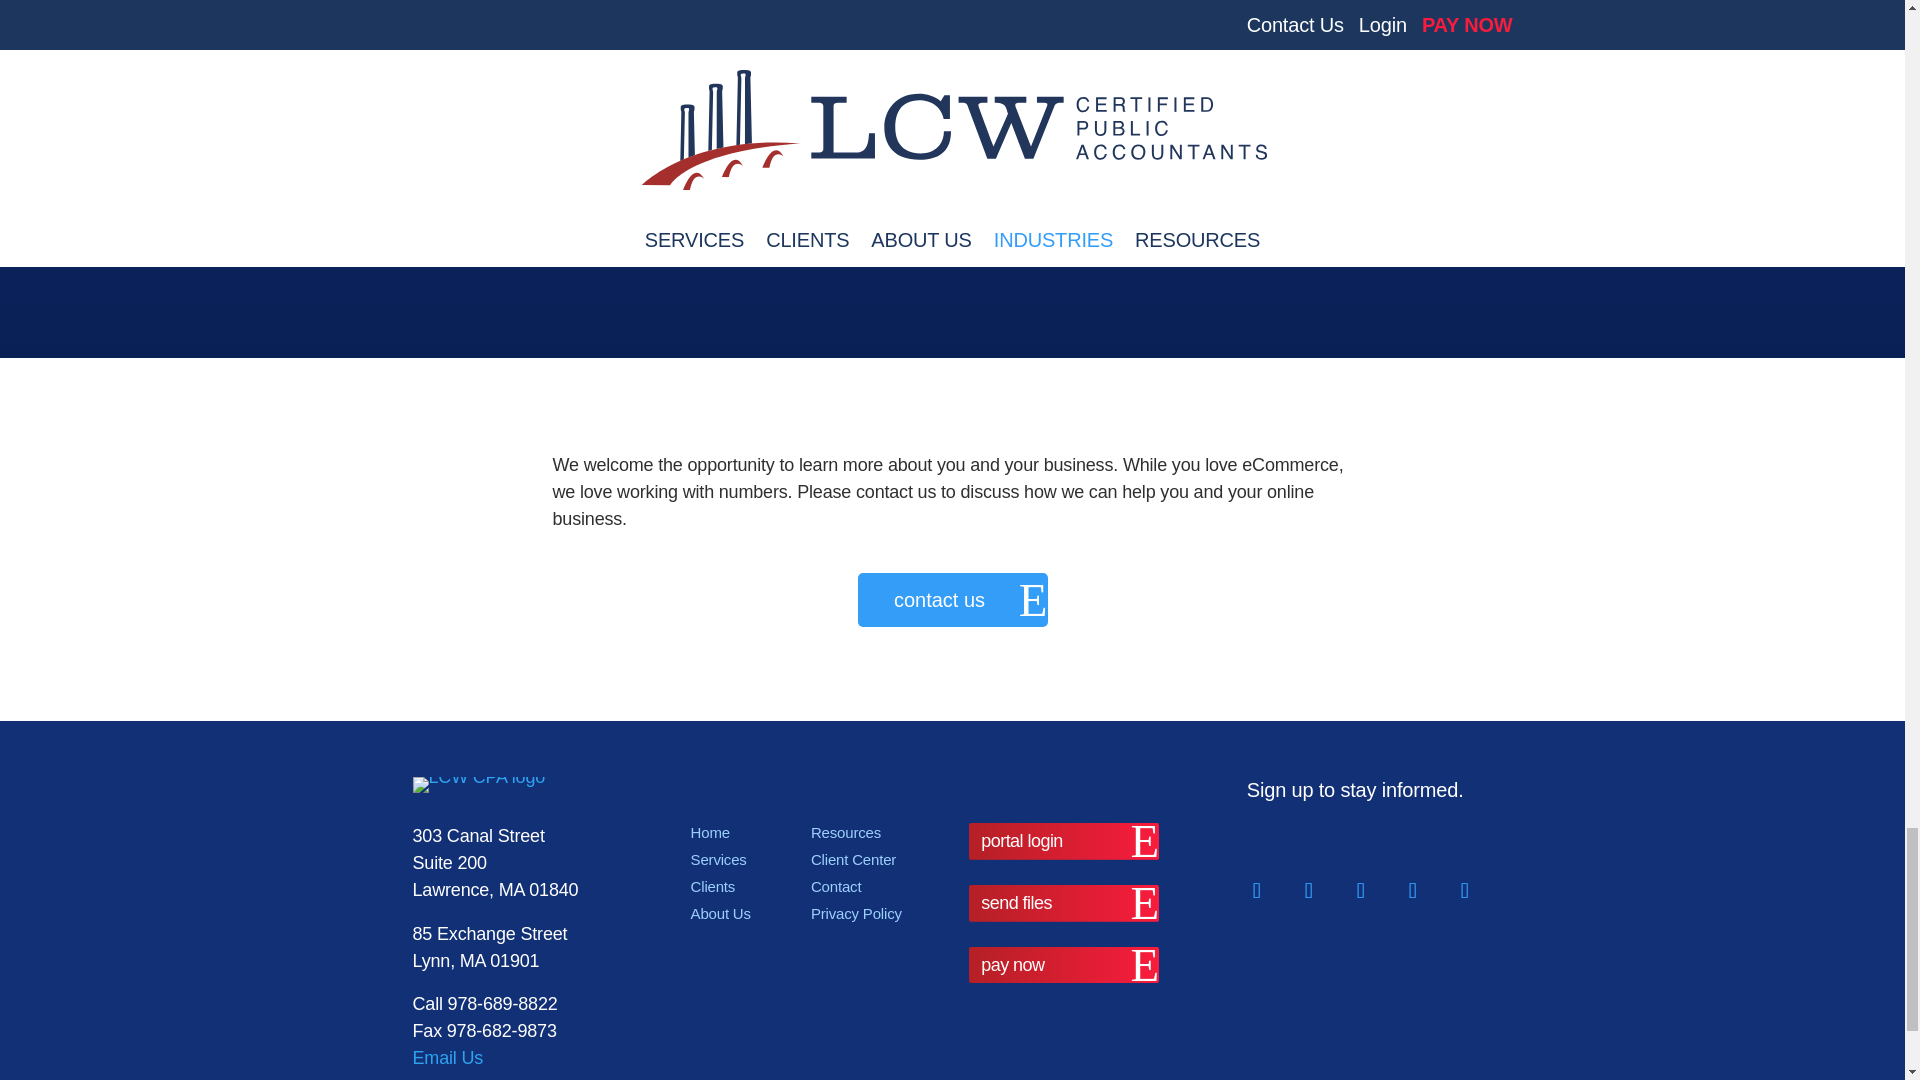 This screenshot has width=1920, height=1080. I want to click on Follow on Instagram, so click(1412, 890).